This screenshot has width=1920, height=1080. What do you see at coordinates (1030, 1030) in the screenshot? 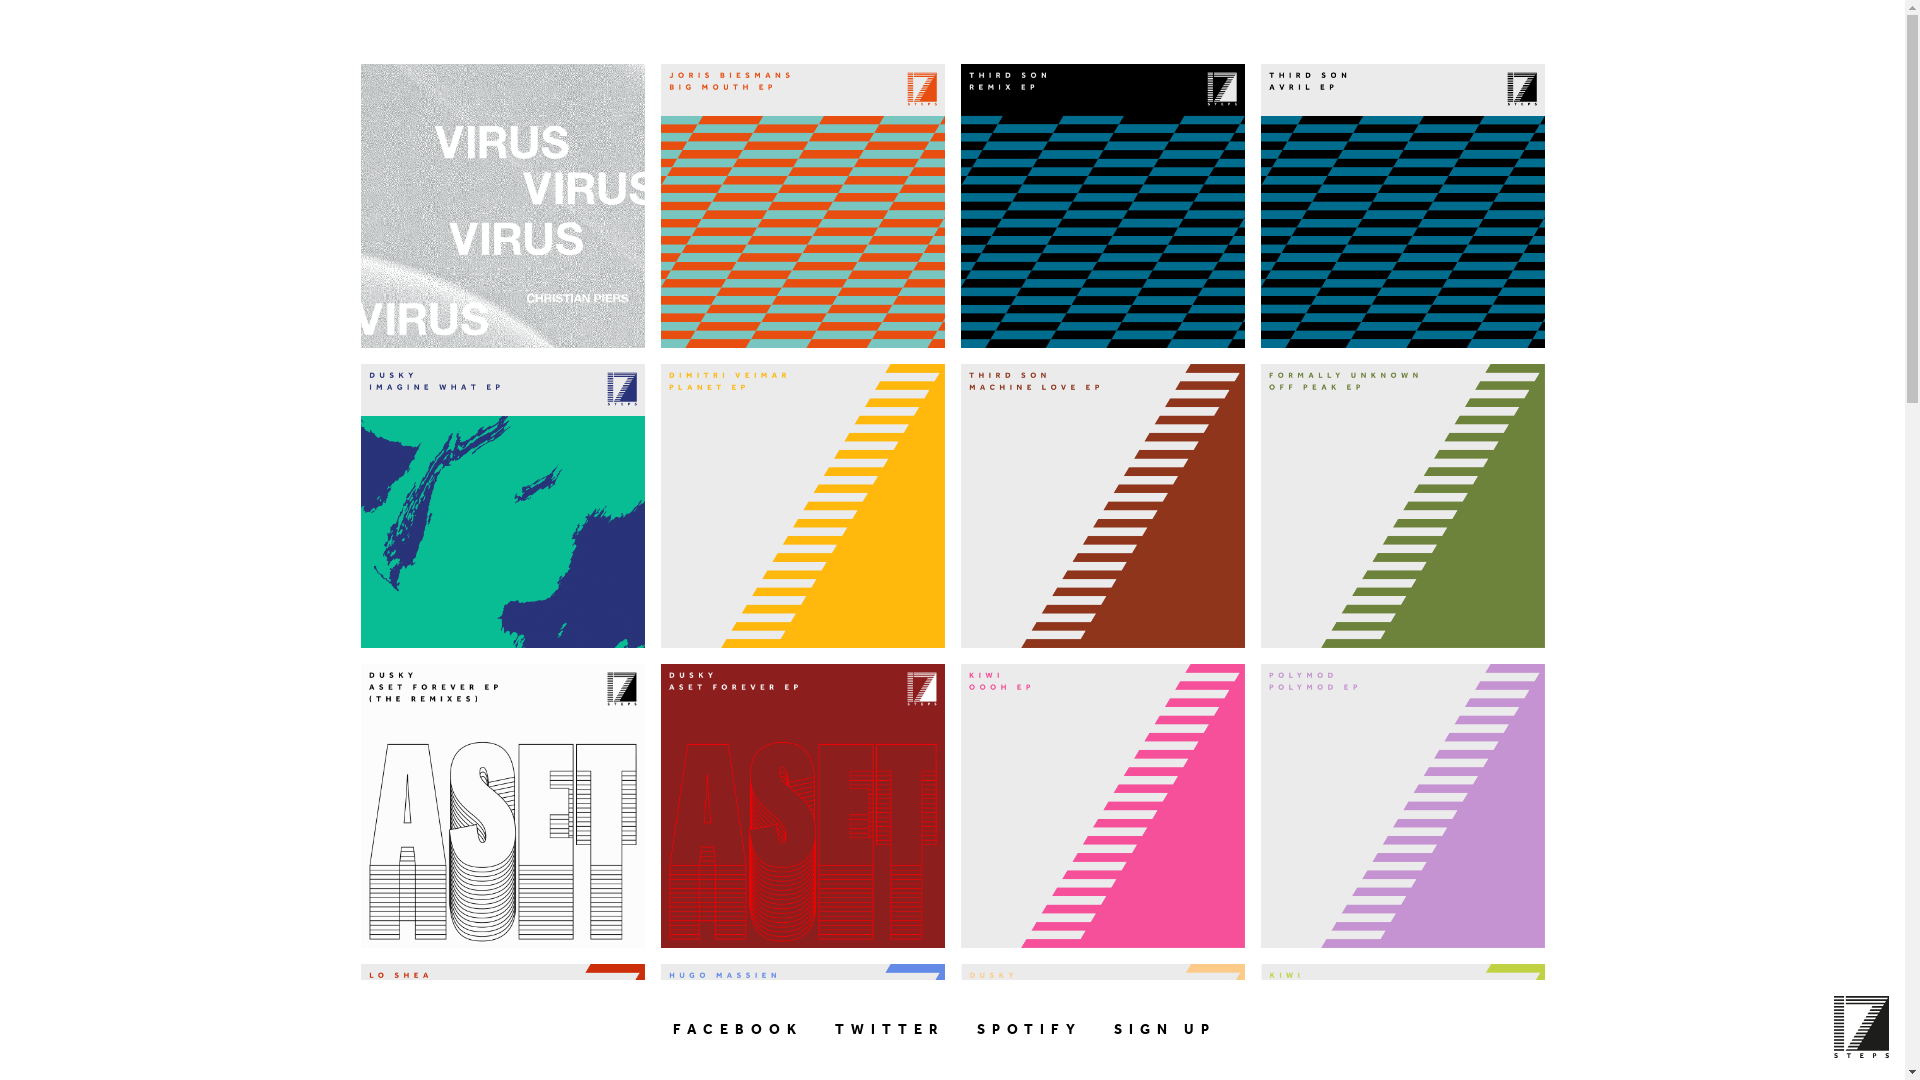
I see `SPOTIFY` at bounding box center [1030, 1030].